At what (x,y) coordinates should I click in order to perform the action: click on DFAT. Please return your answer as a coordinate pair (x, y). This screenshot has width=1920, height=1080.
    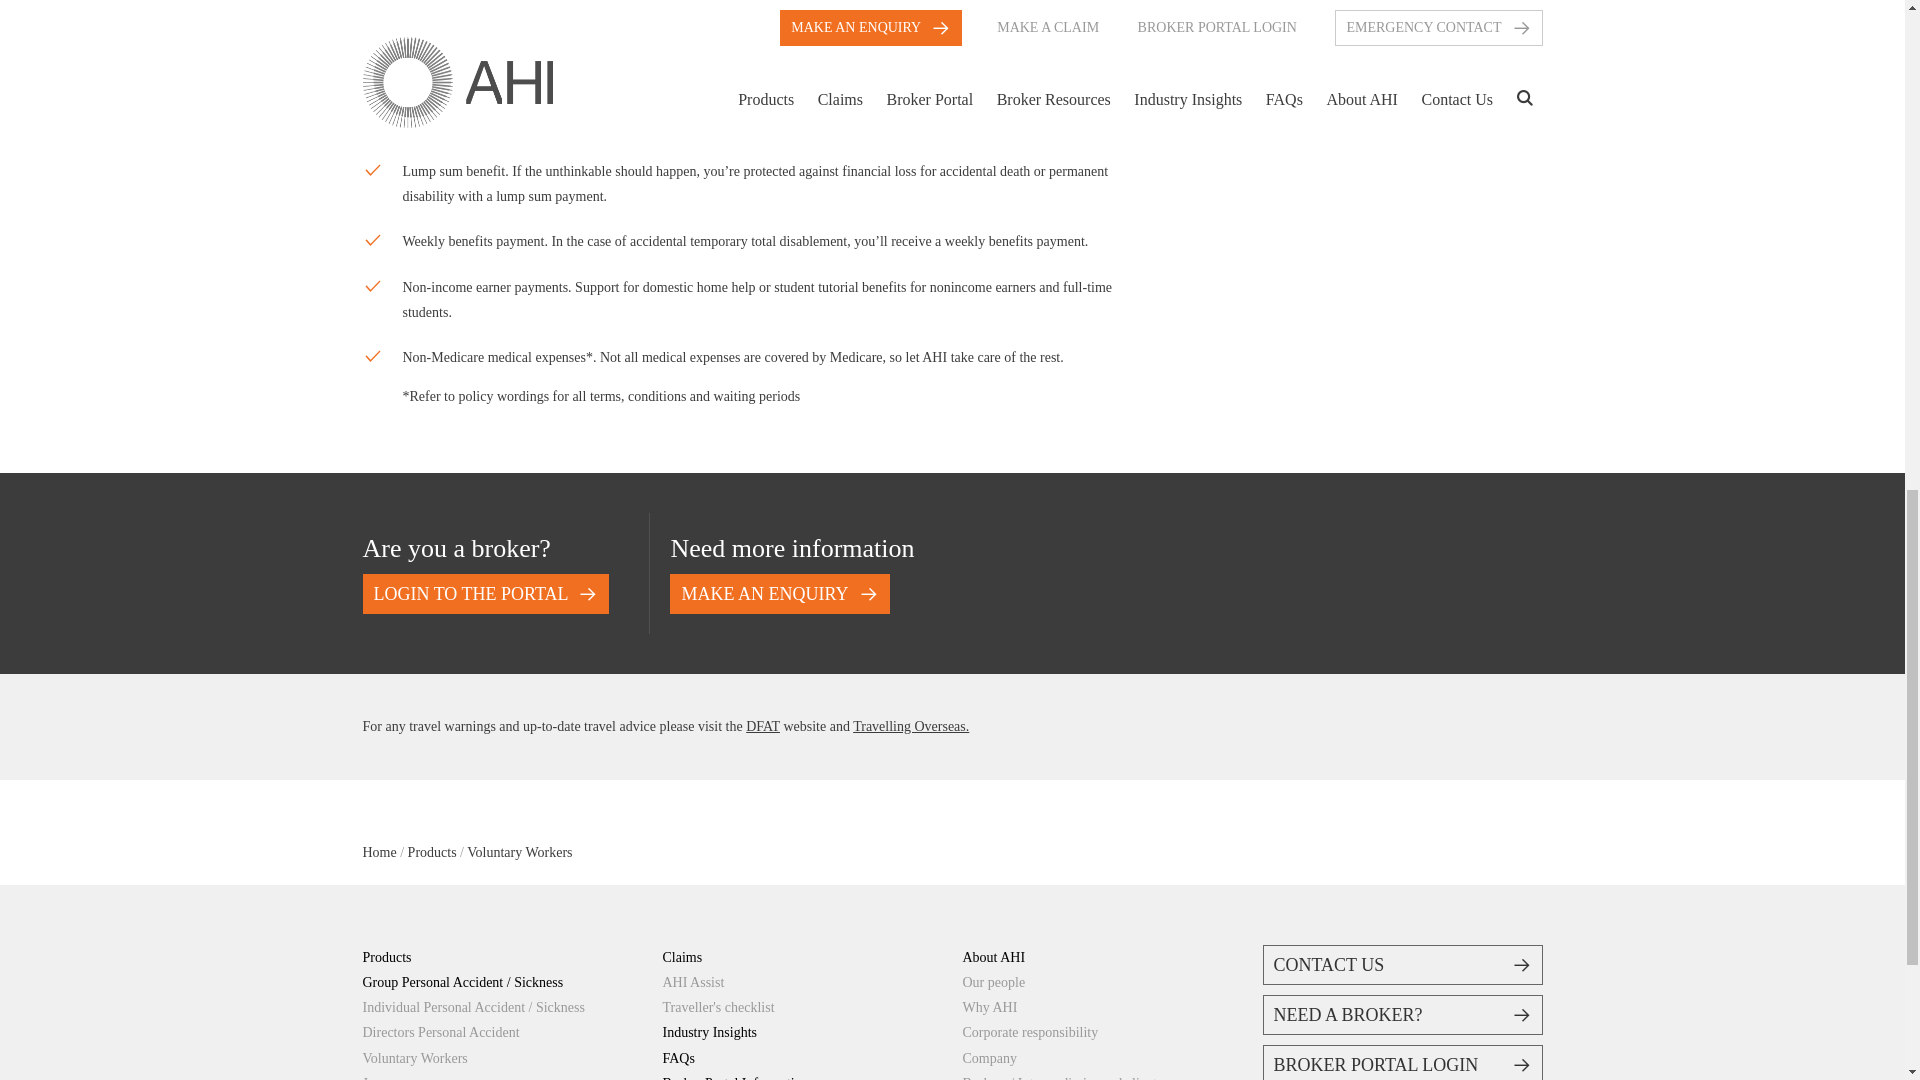
    Looking at the image, I should click on (762, 726).